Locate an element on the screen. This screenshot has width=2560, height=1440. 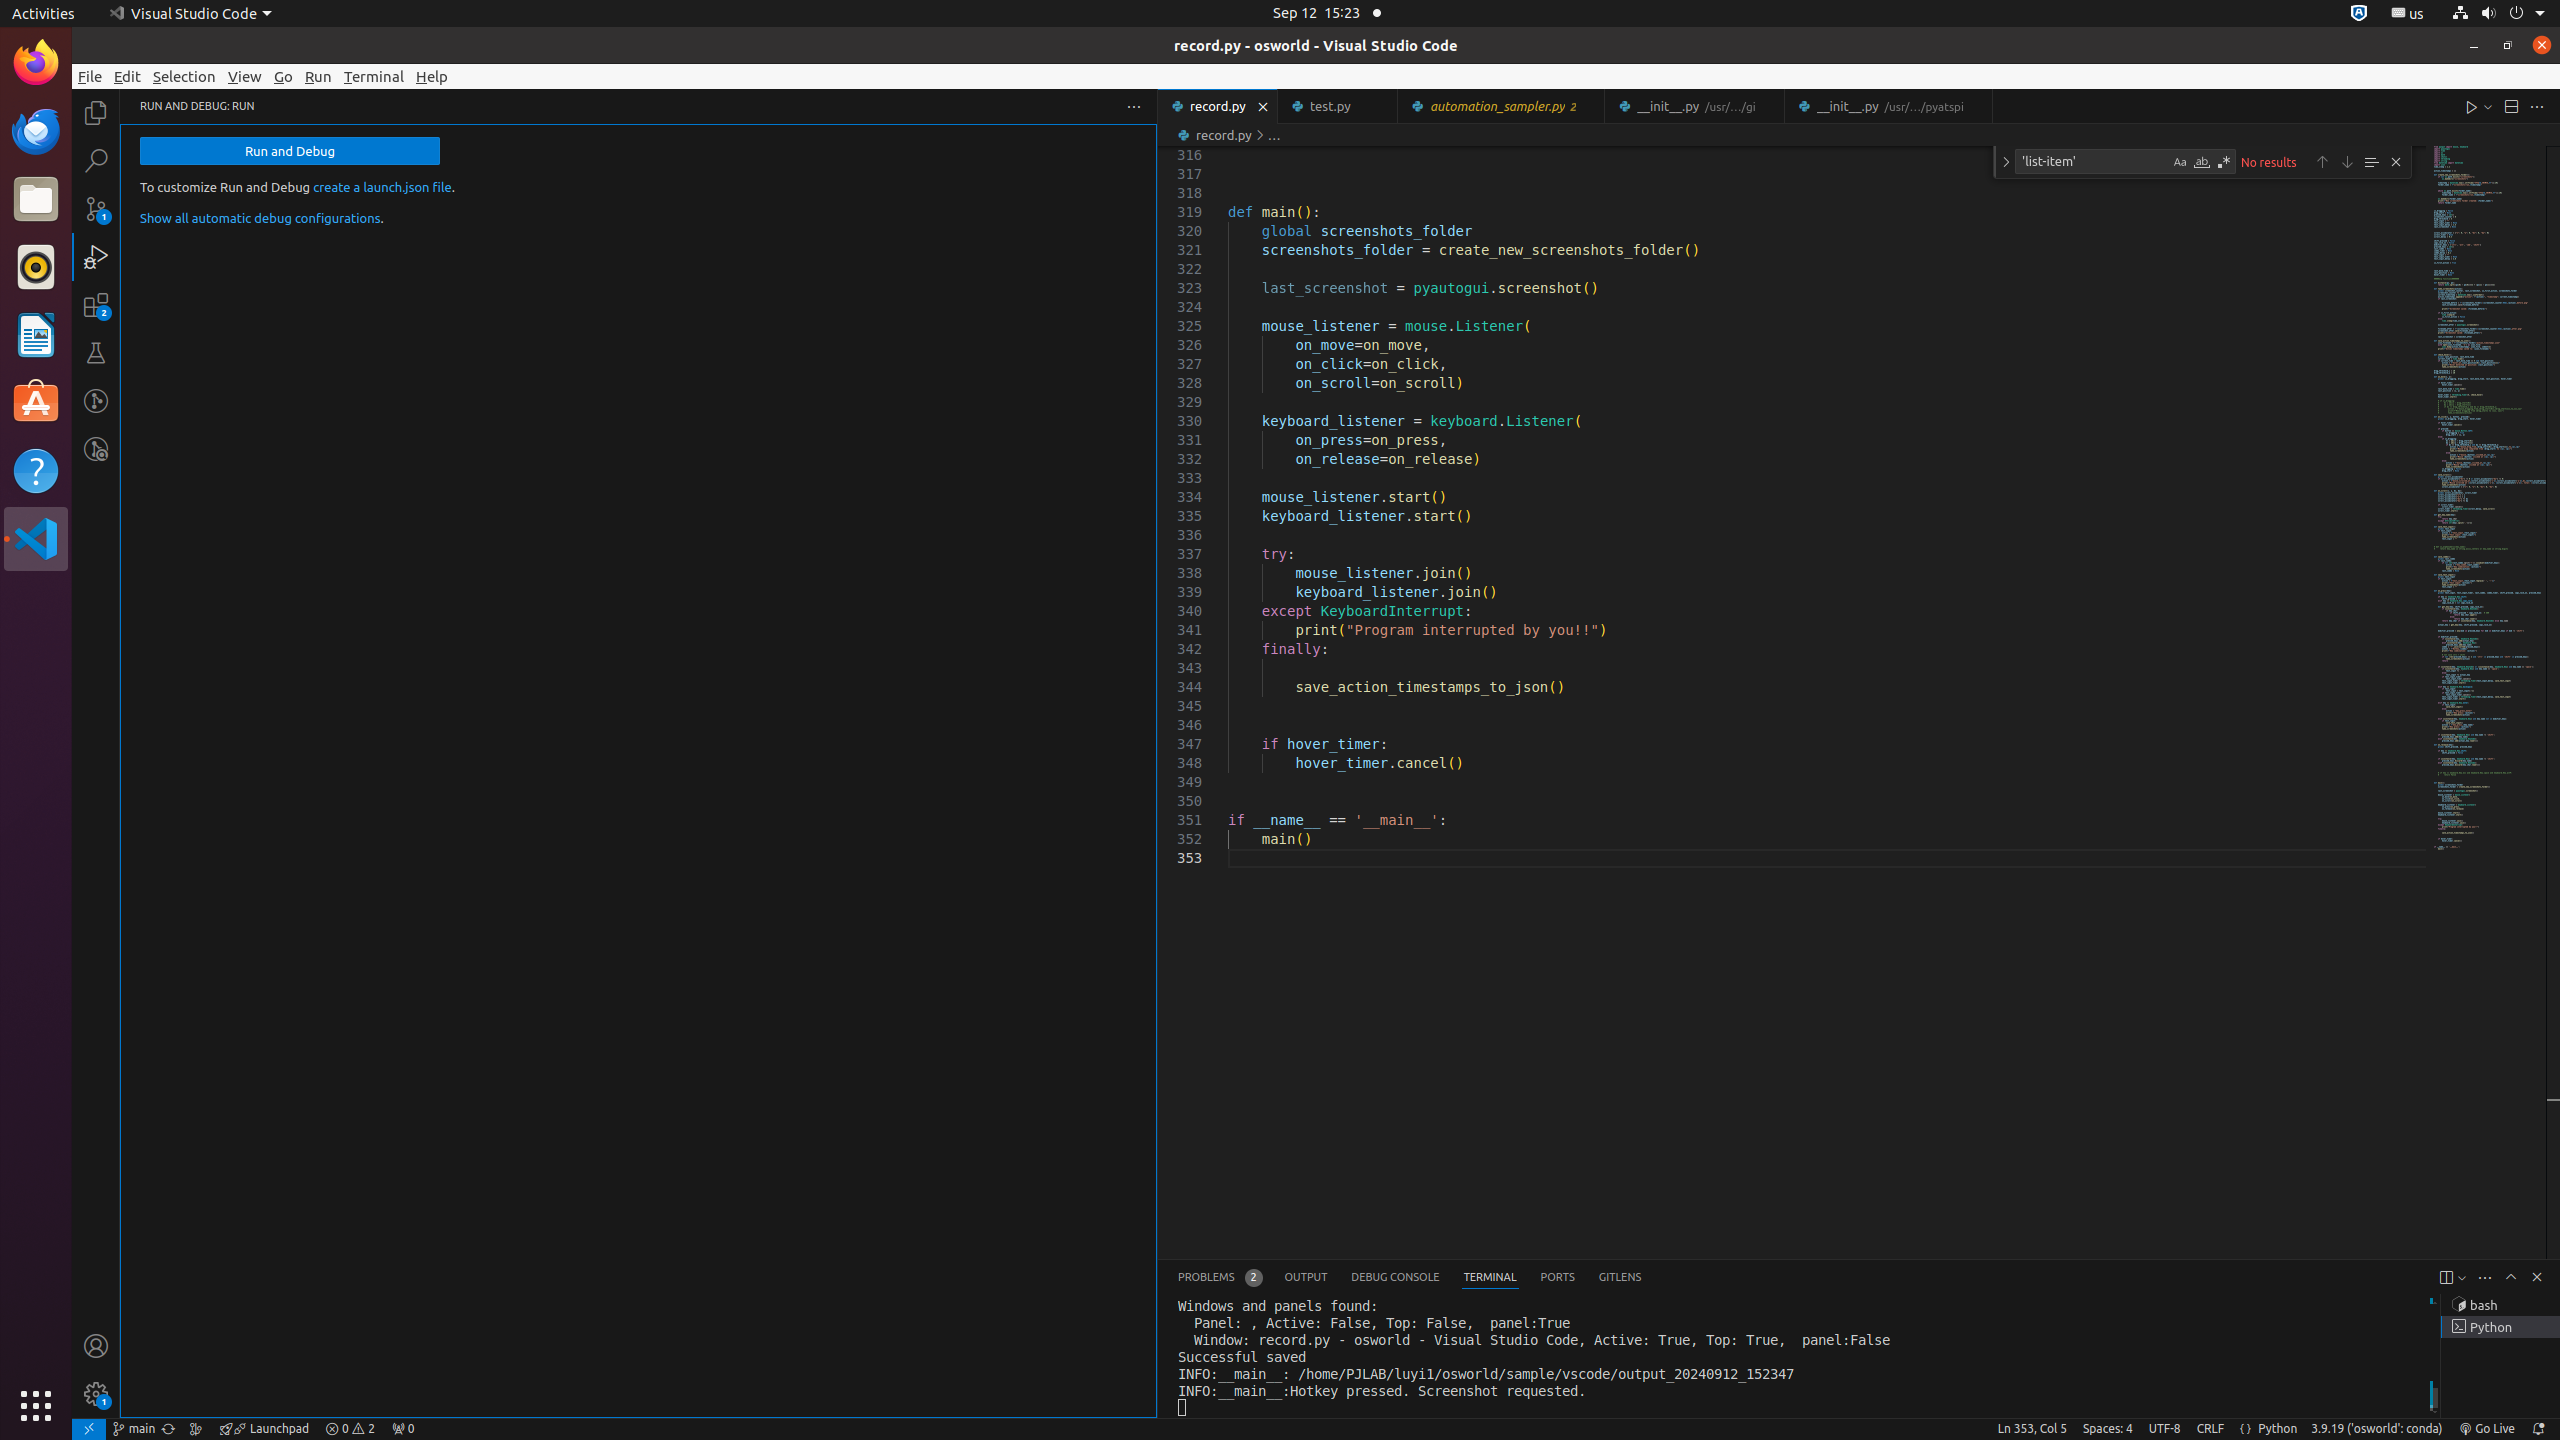
Find in Selection (Alt+L) is located at coordinates (2371, 162).